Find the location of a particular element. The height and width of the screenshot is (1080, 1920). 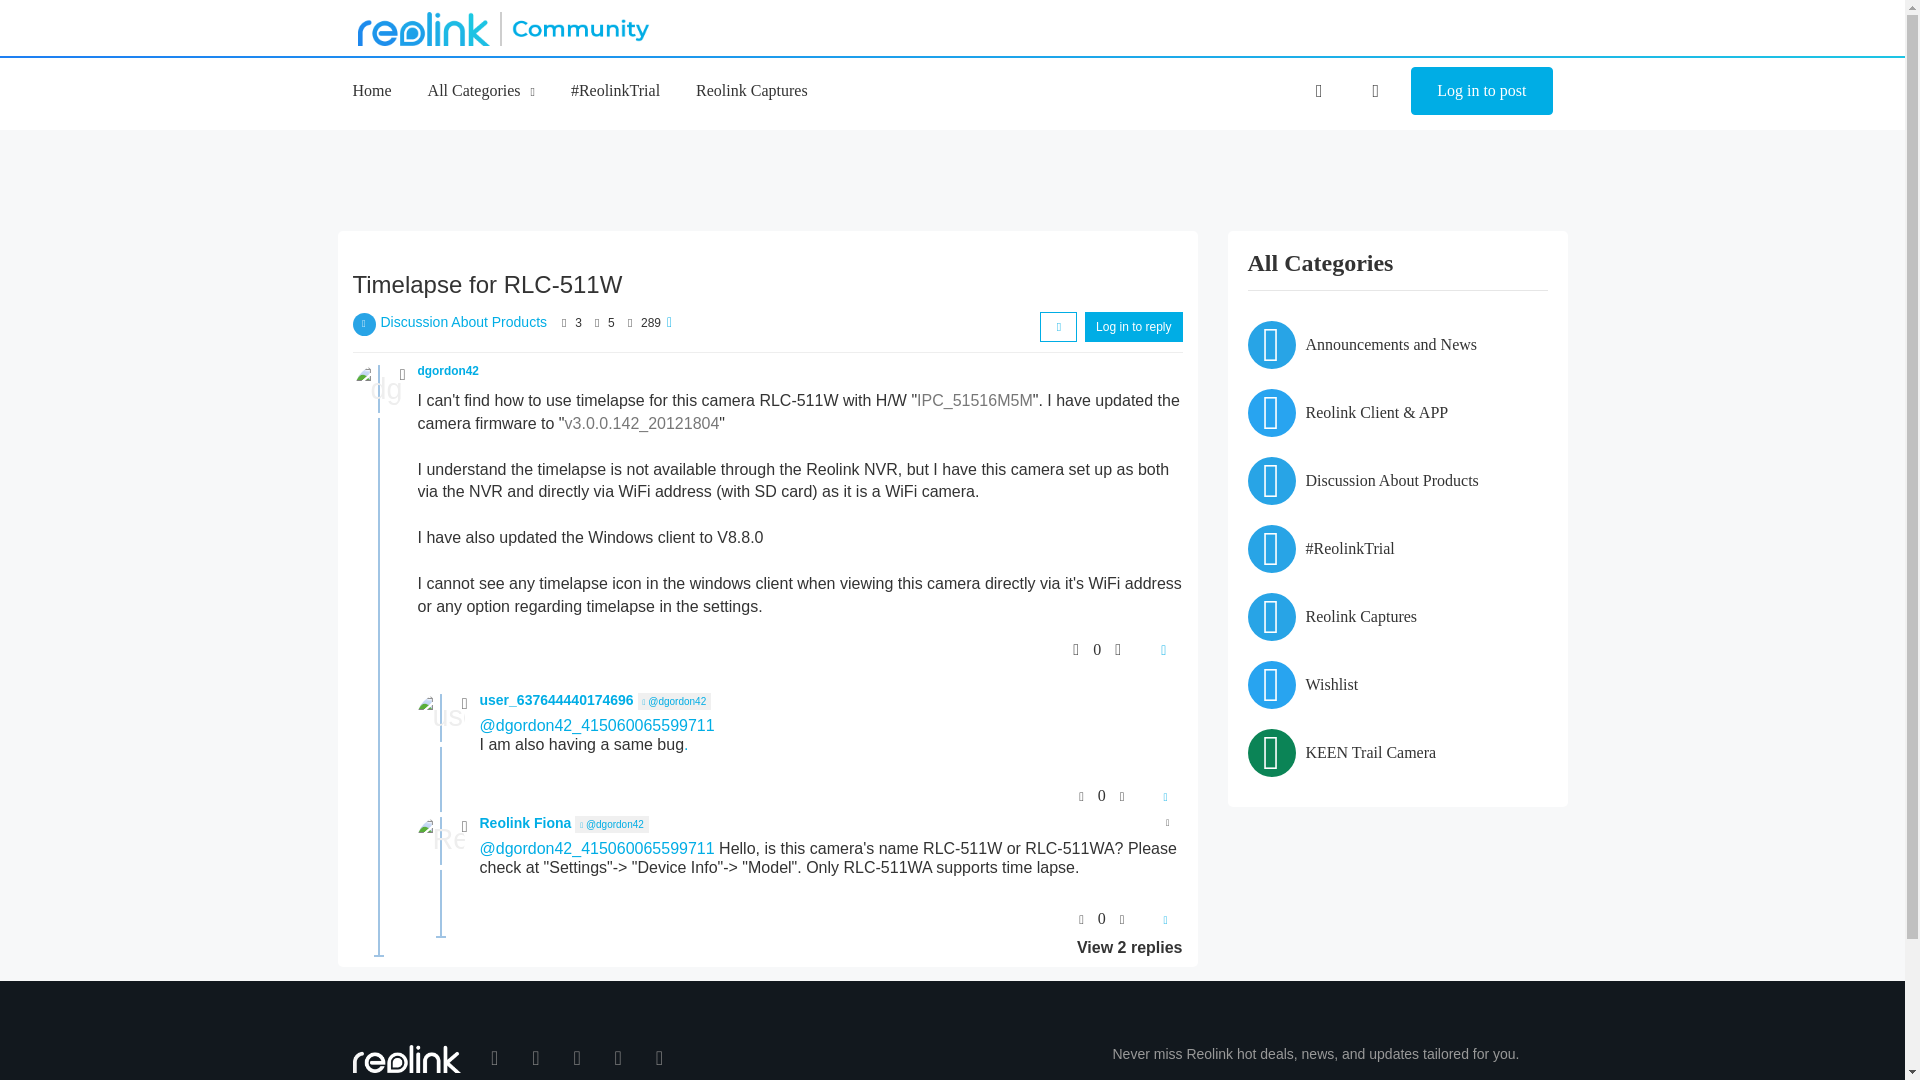

Views is located at coordinates (630, 323).